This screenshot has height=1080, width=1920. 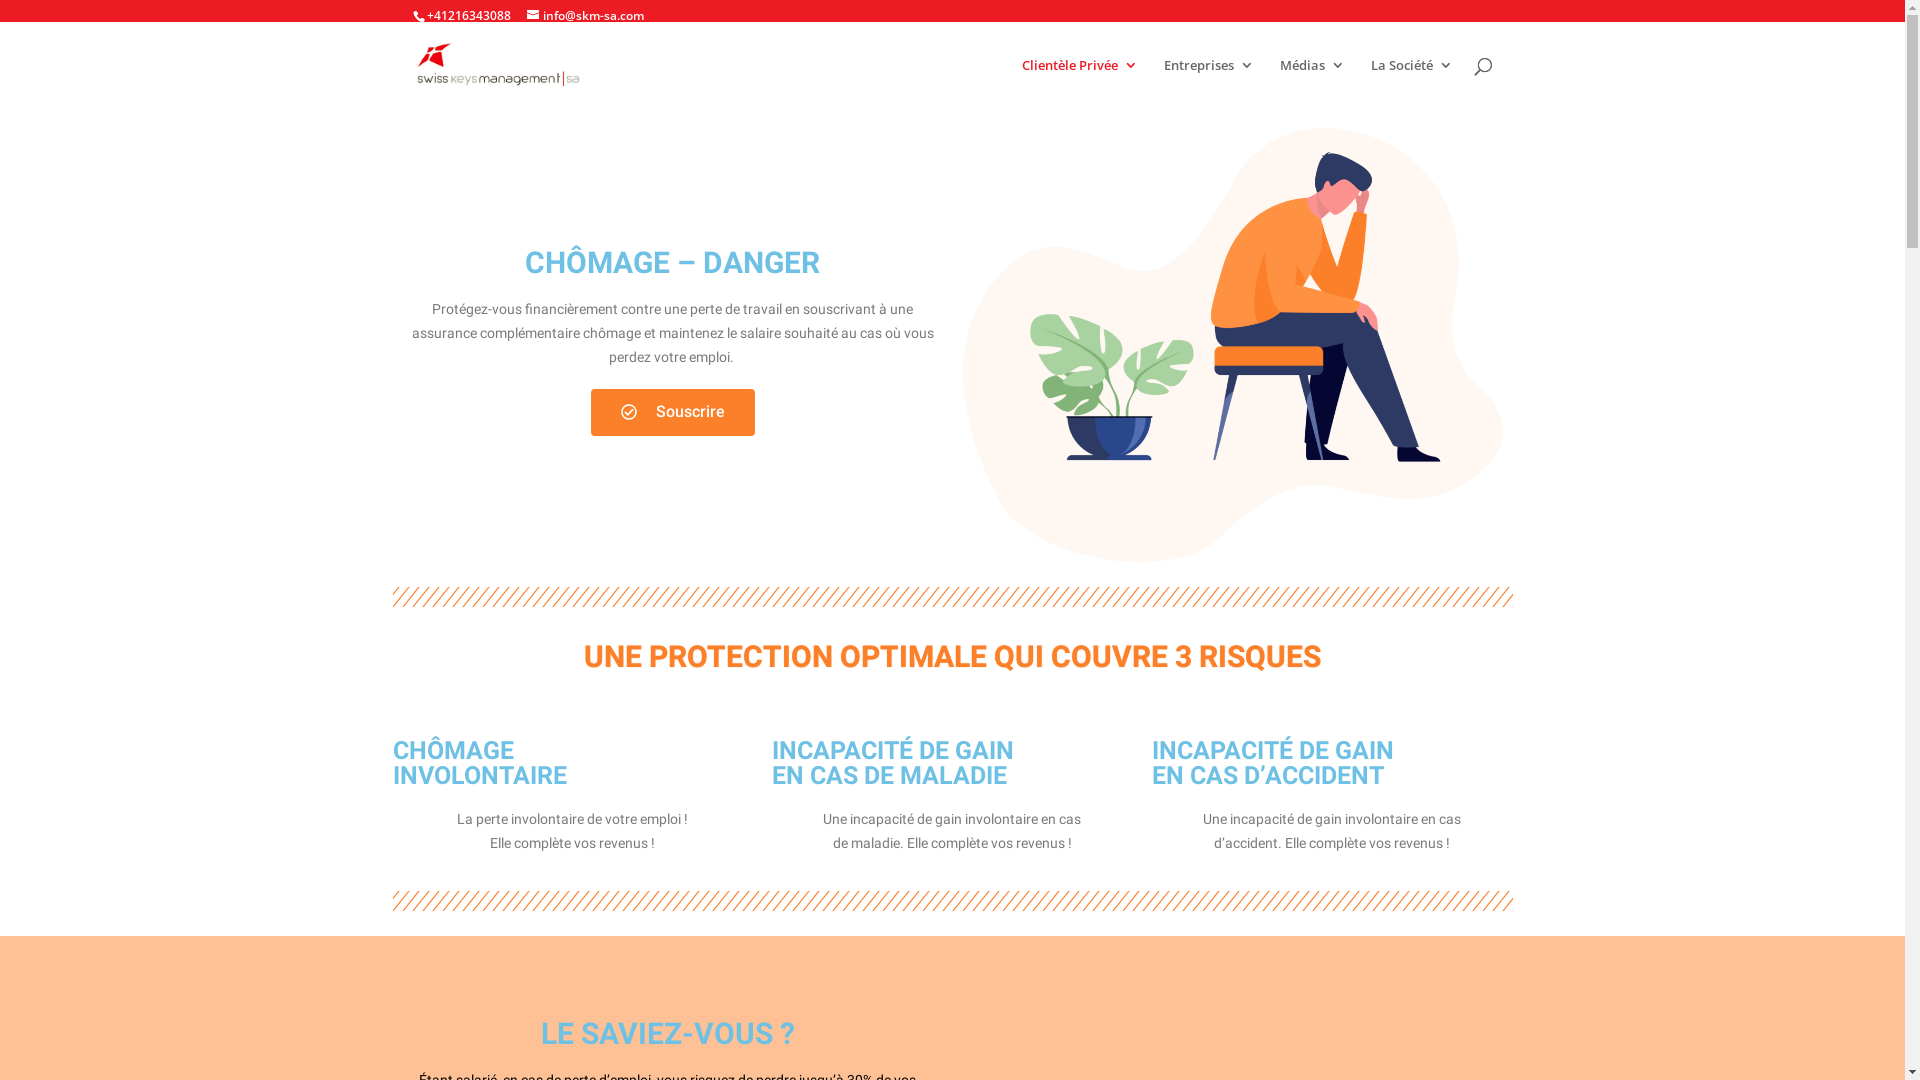 What do you see at coordinates (584, 16) in the screenshot?
I see `info@skm-sa.com` at bounding box center [584, 16].